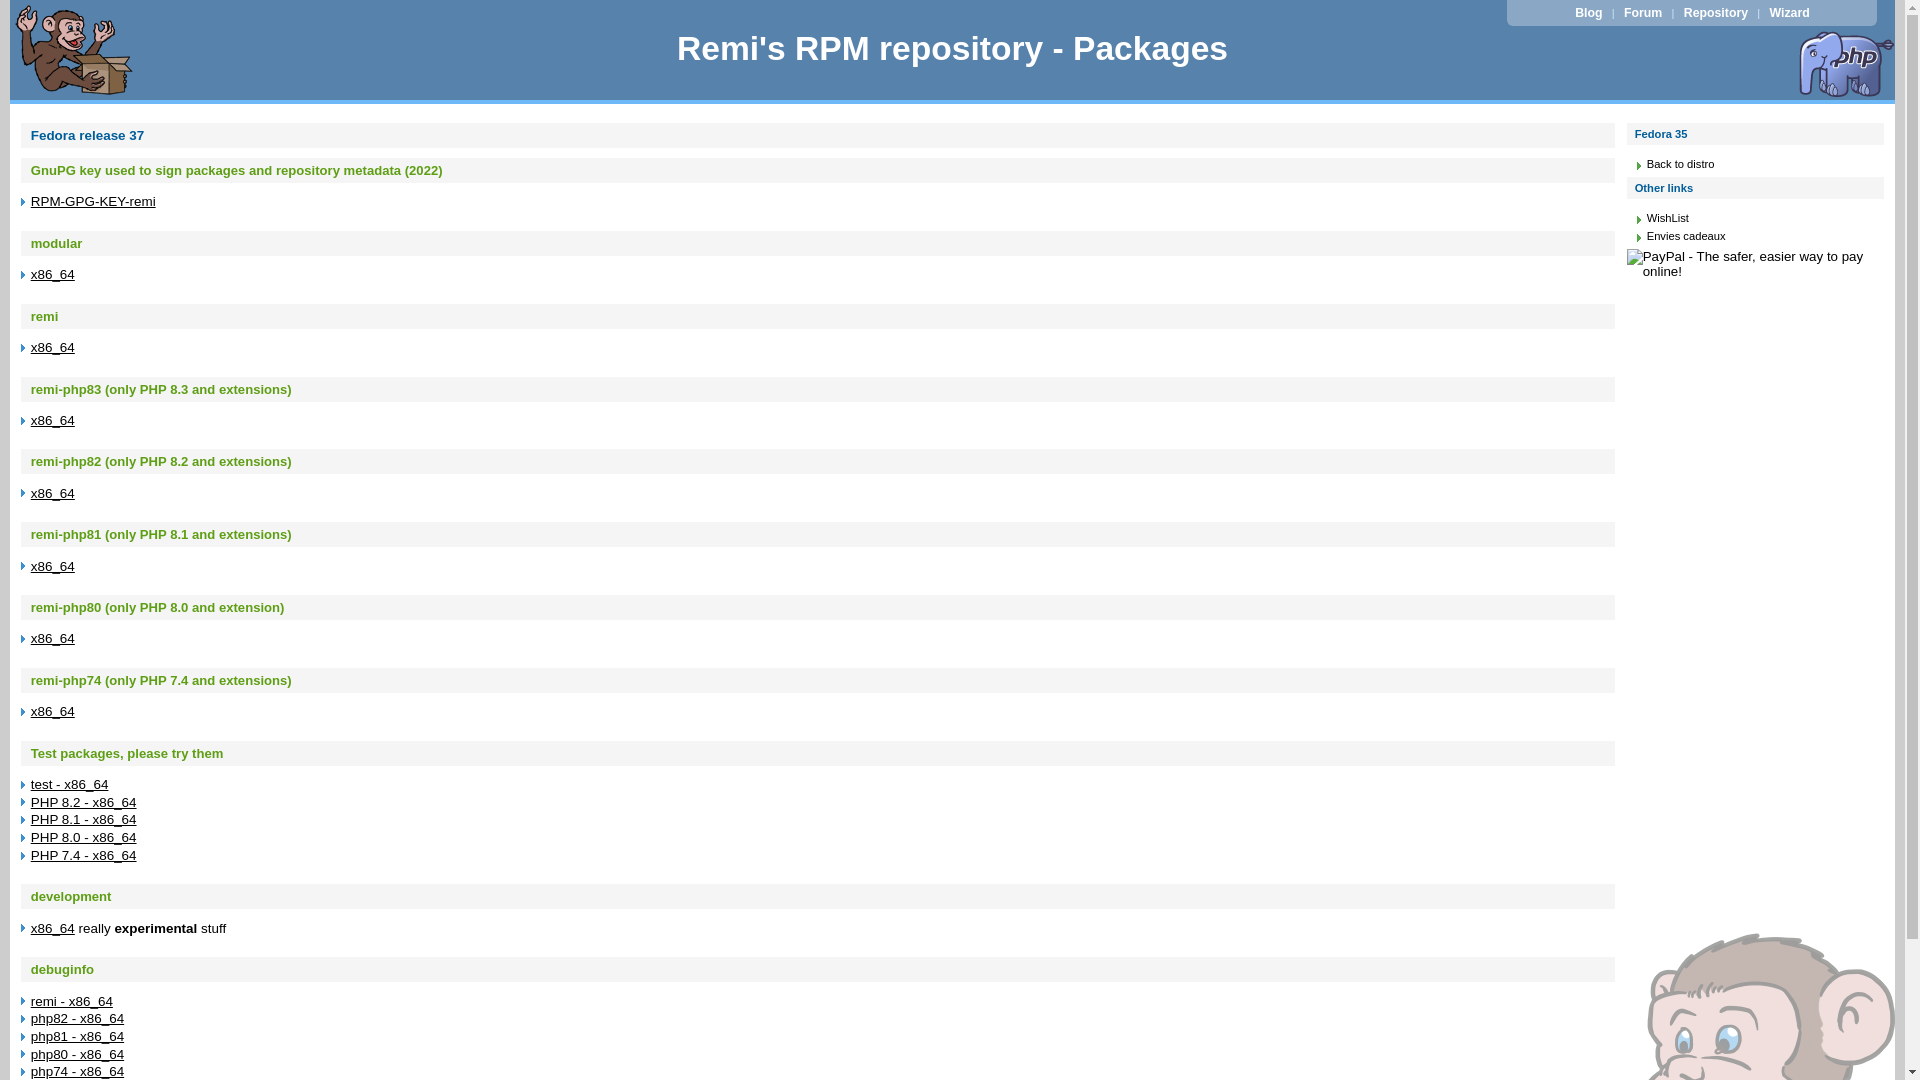 The width and height of the screenshot is (1920, 1080). Describe the element at coordinates (78, 1072) in the screenshot. I see `php74 - x86_64` at that location.